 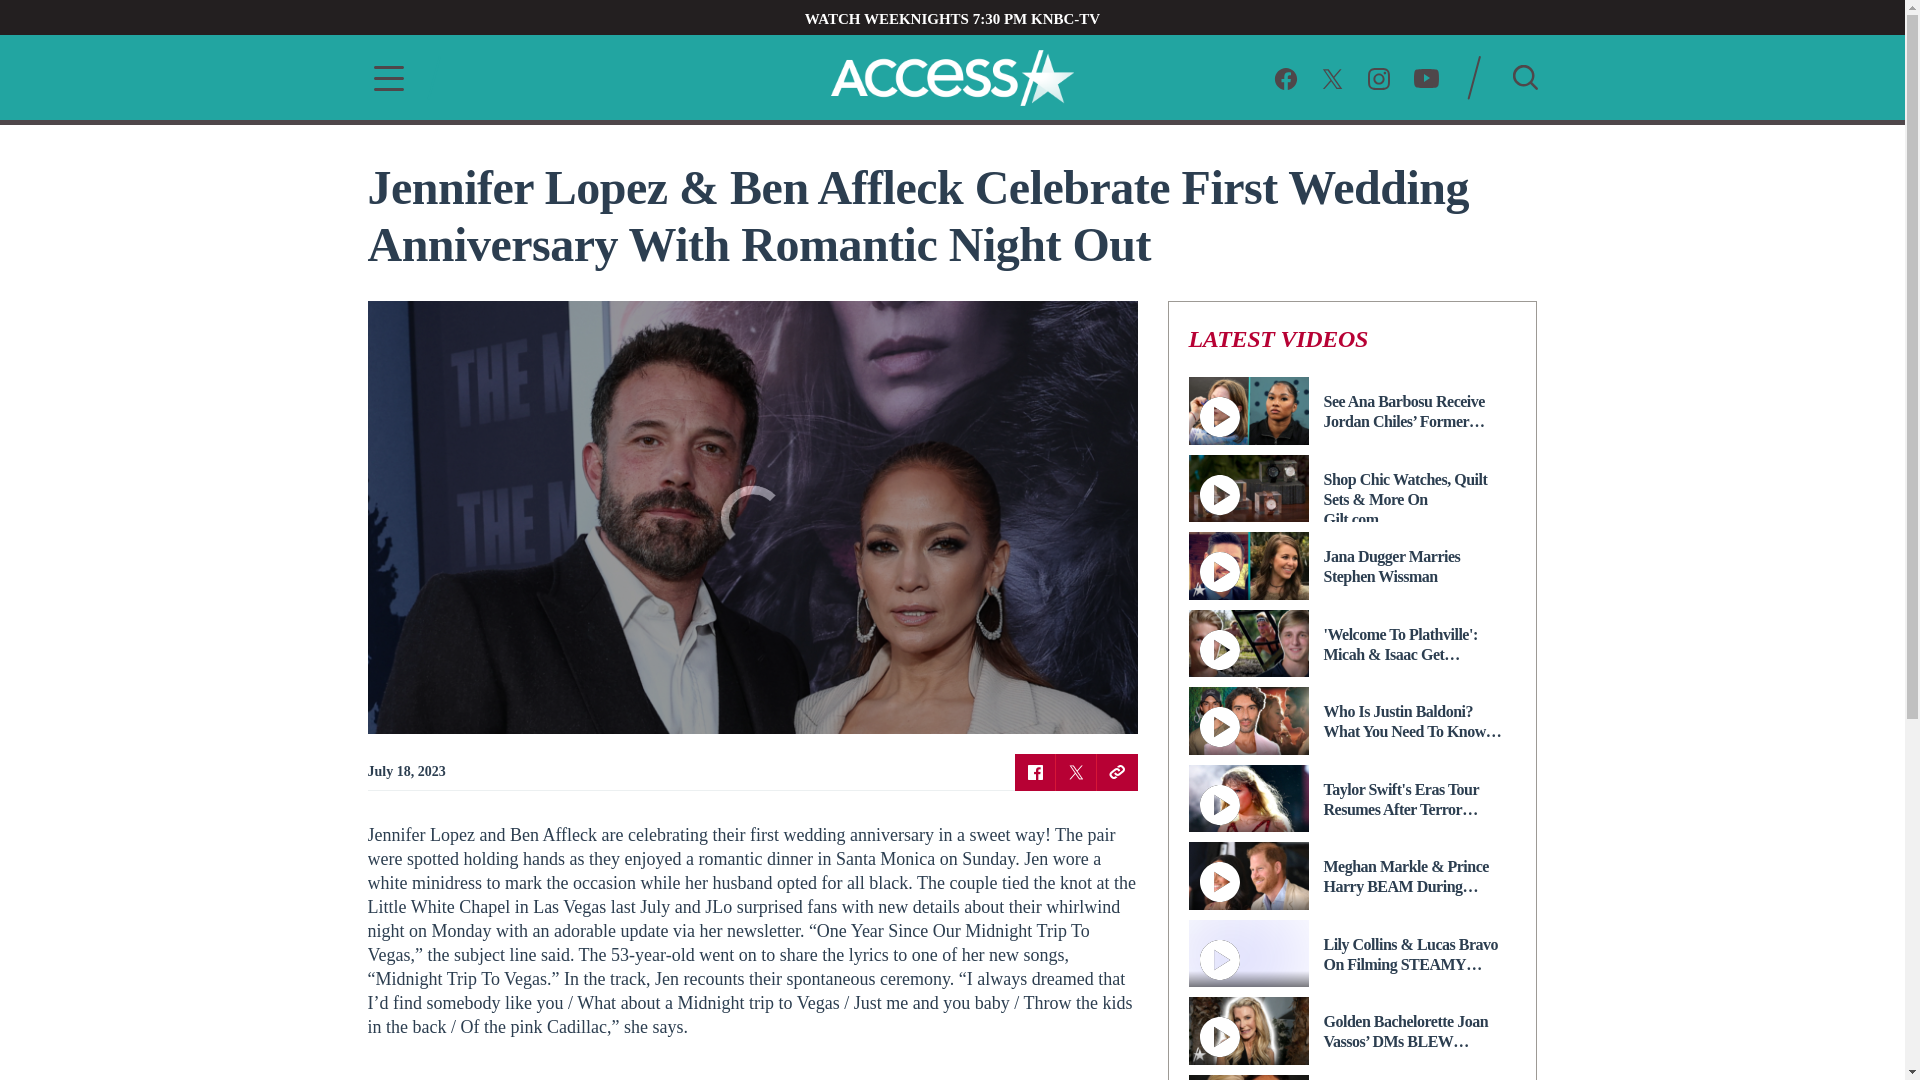 What do you see at coordinates (1524, 76) in the screenshot?
I see `SEARCH` at bounding box center [1524, 76].